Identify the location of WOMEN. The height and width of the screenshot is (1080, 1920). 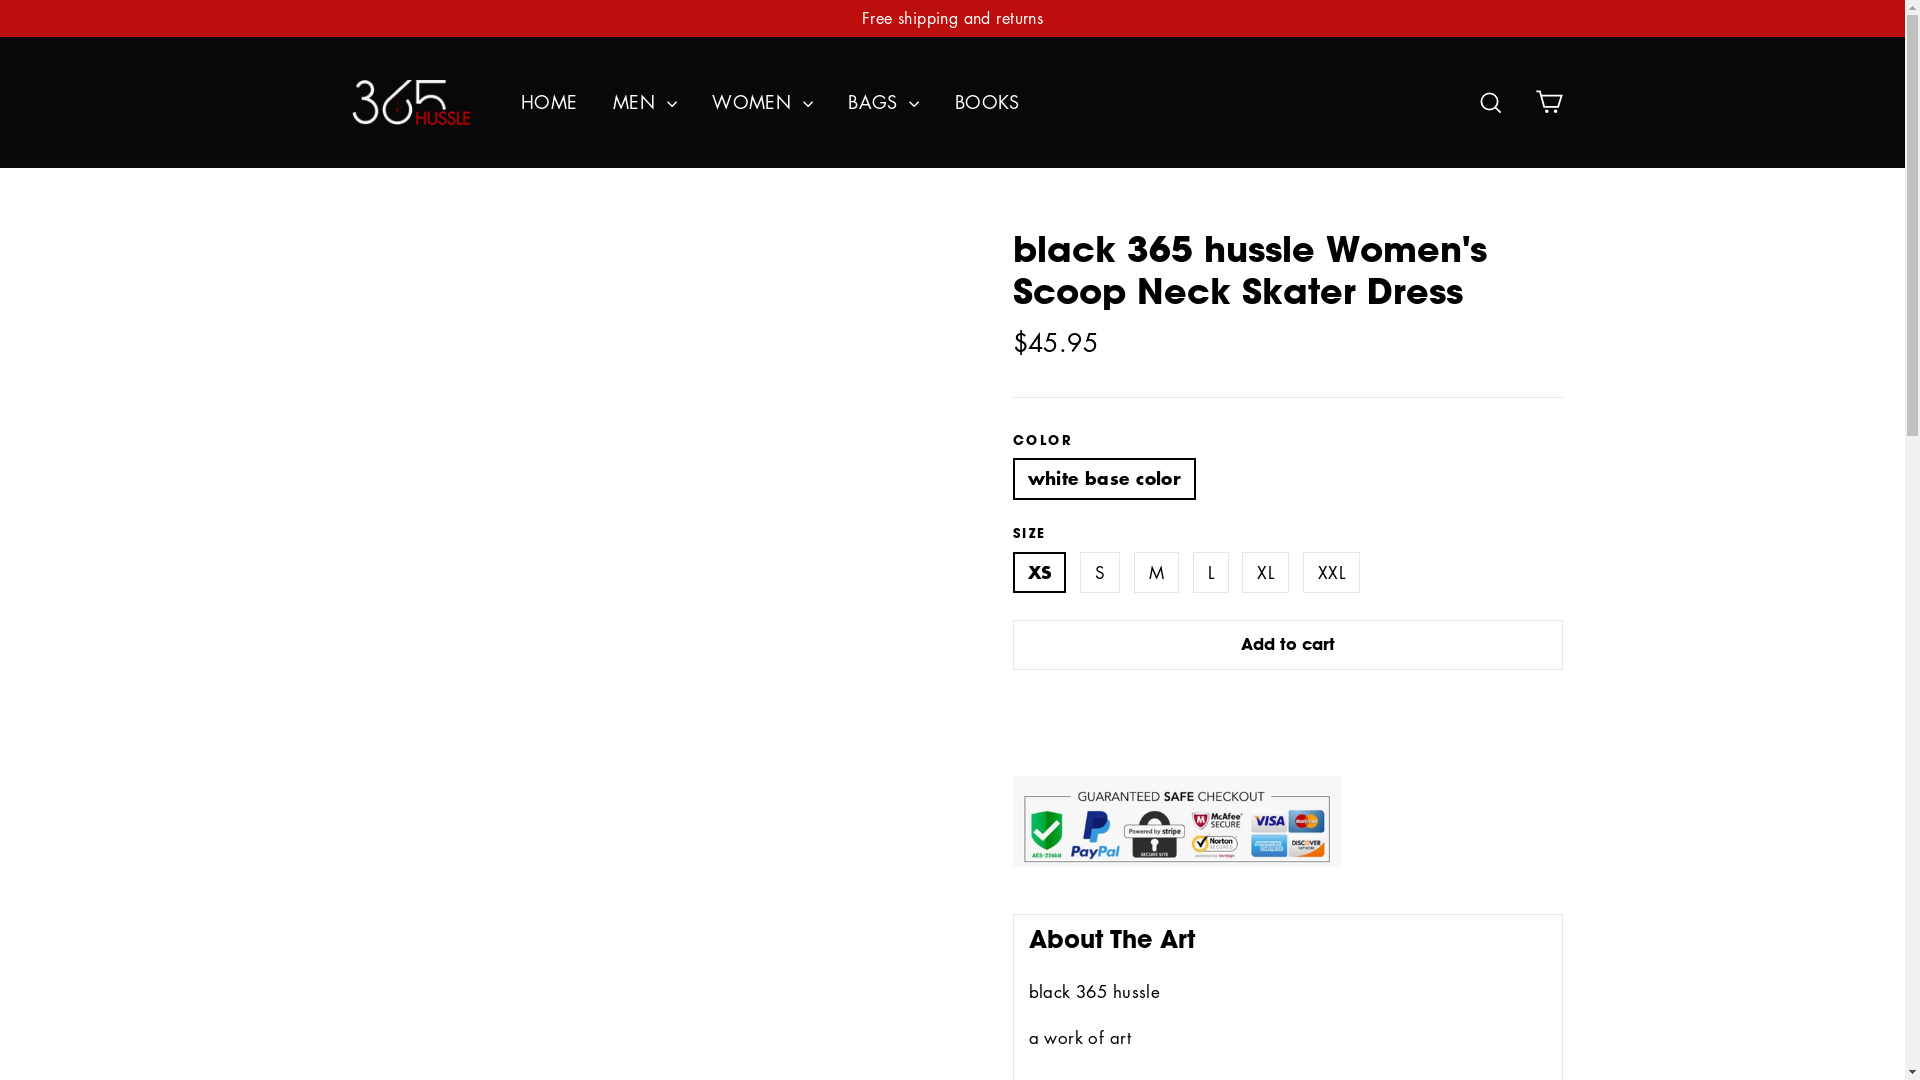
(762, 102).